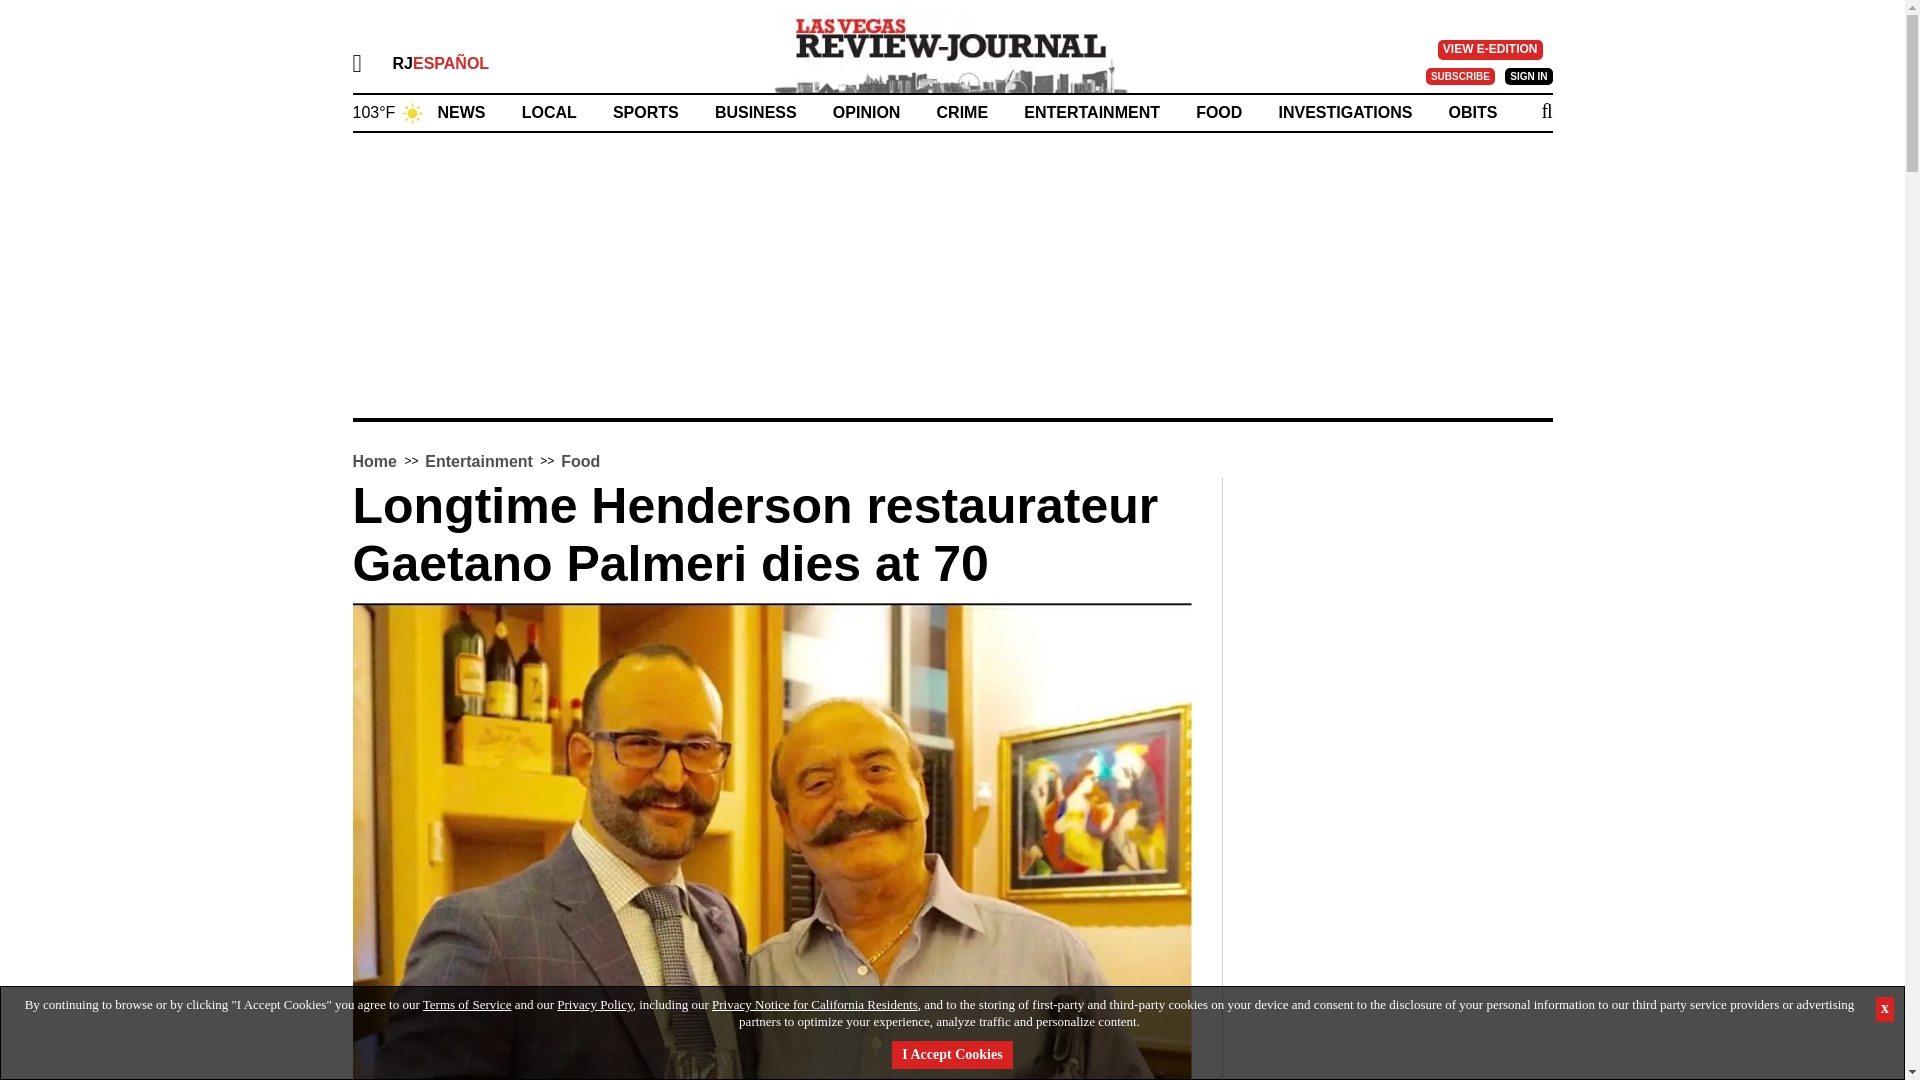 The height and width of the screenshot is (1080, 1920). I want to click on Weather Forecast, so click(388, 110).